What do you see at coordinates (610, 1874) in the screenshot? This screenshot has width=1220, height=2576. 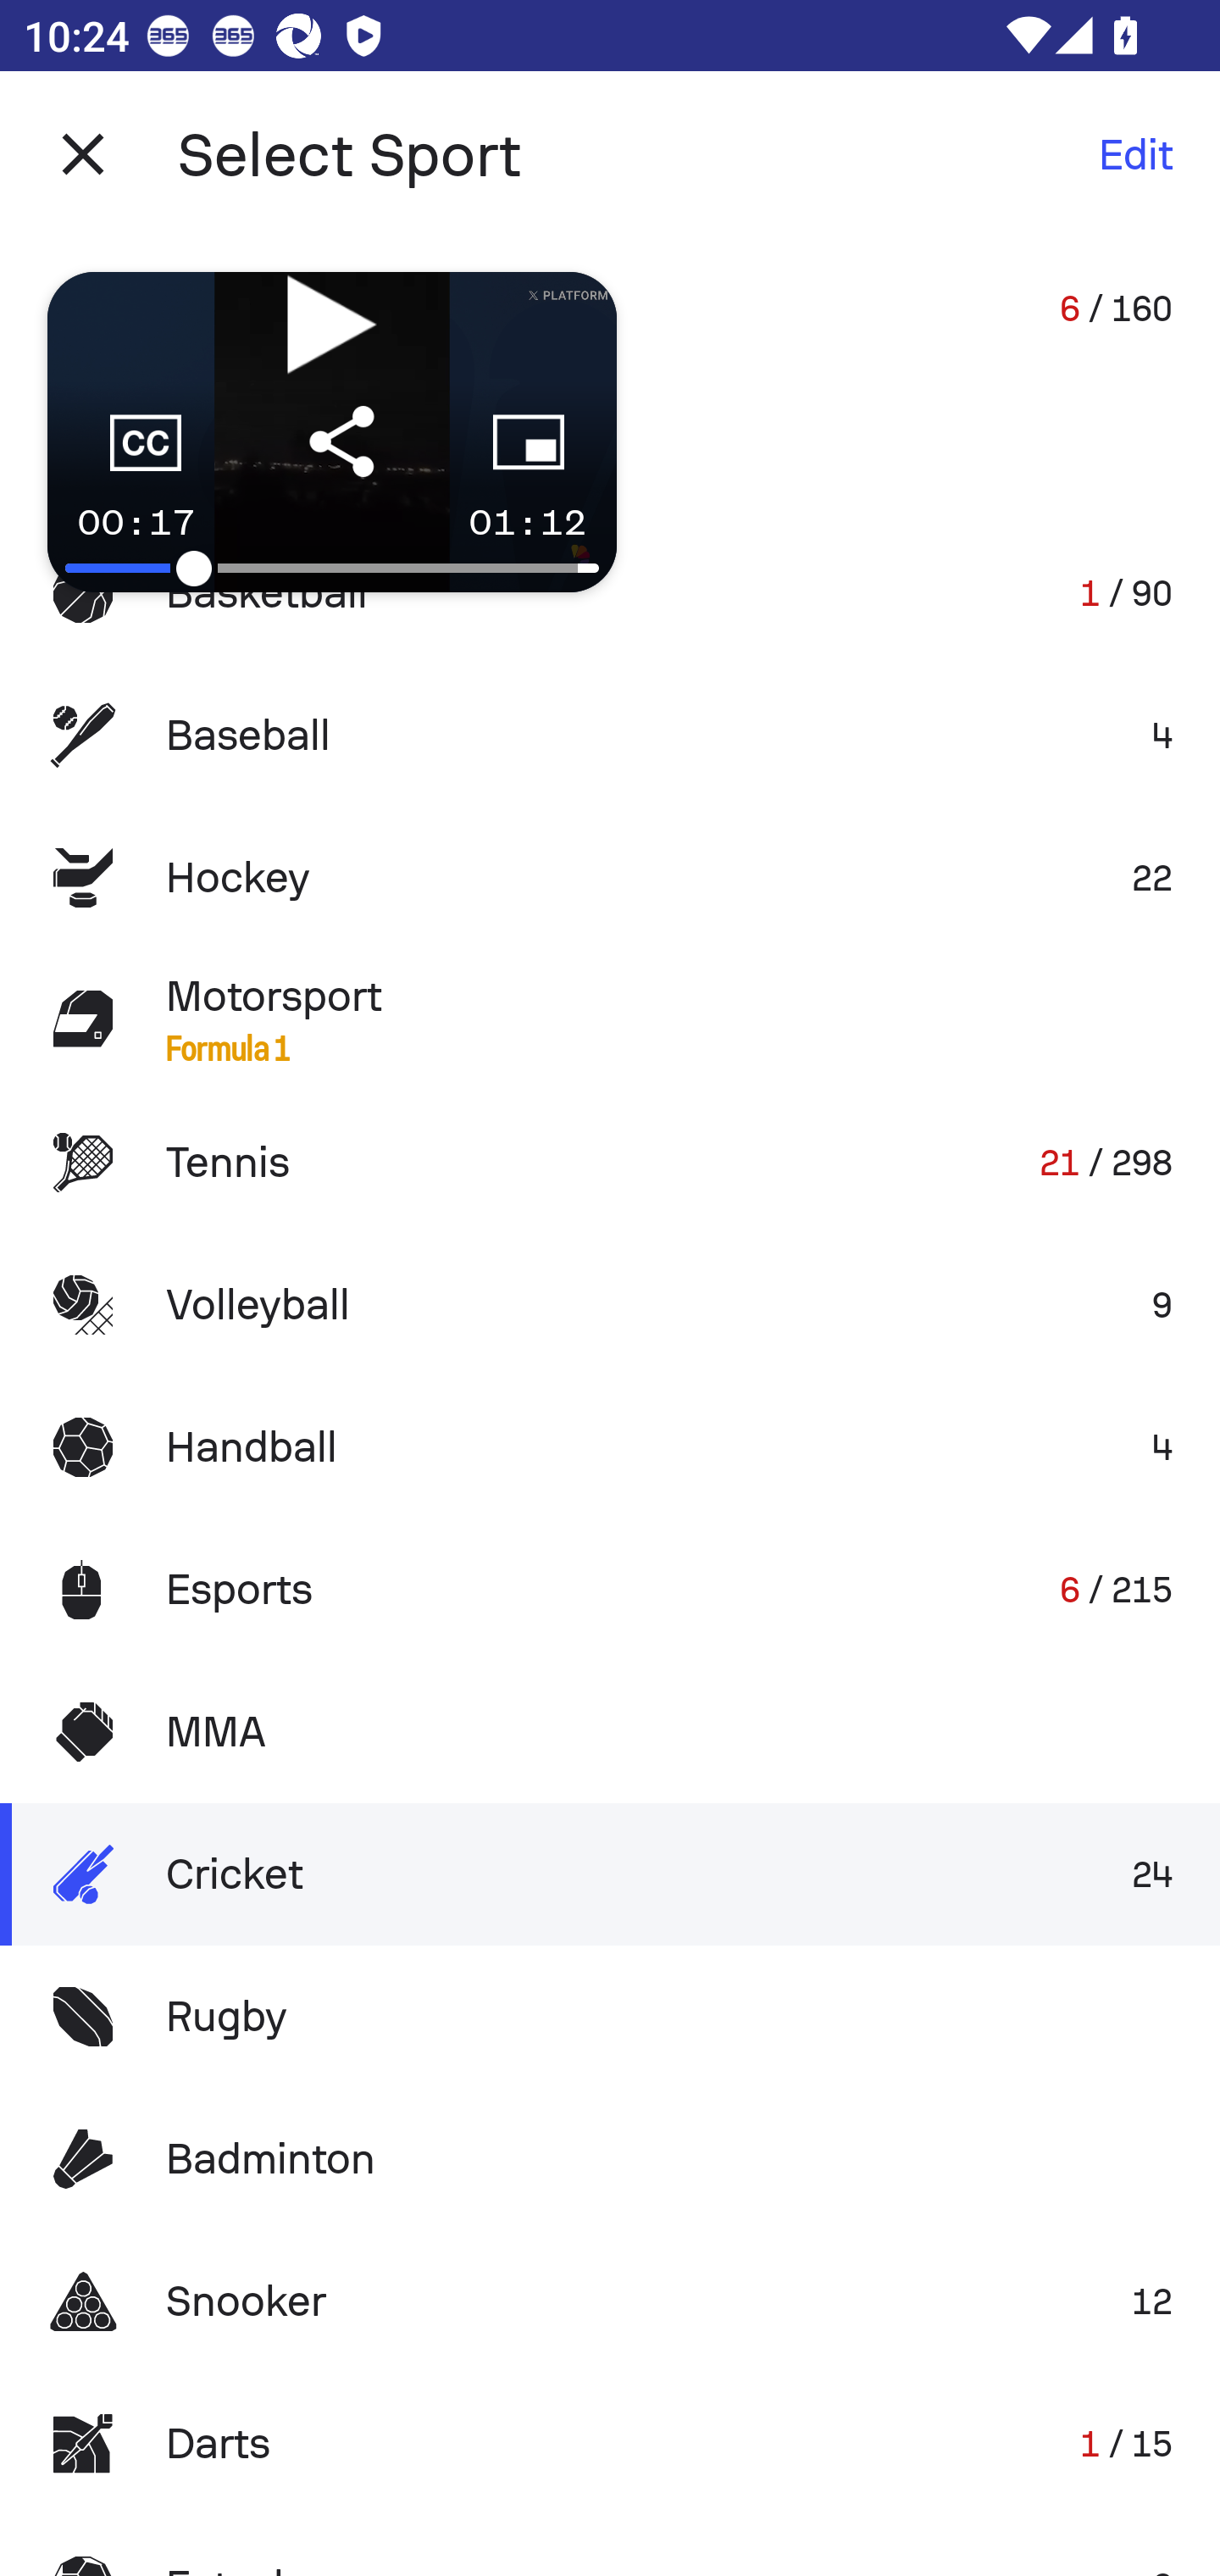 I see `Cricket 24` at bounding box center [610, 1874].